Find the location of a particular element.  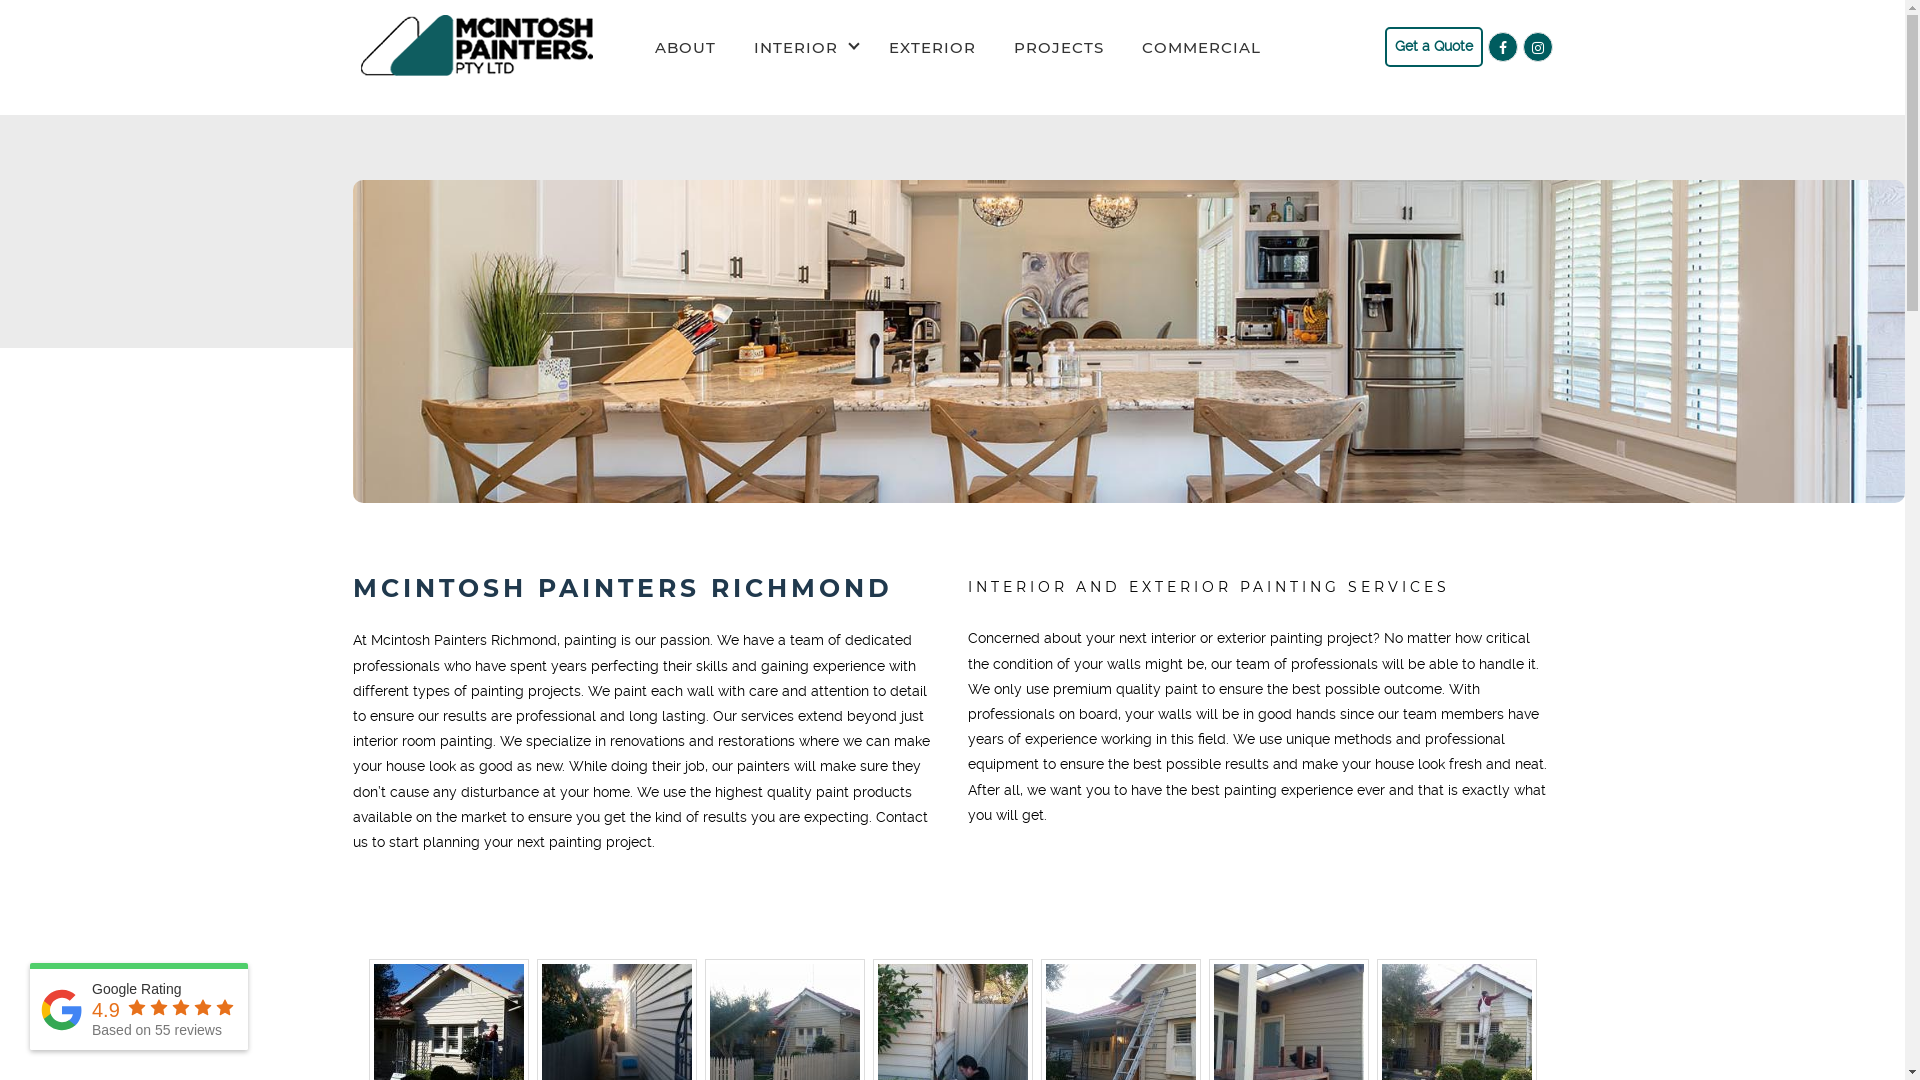

INTERIOR is located at coordinates (796, 48).